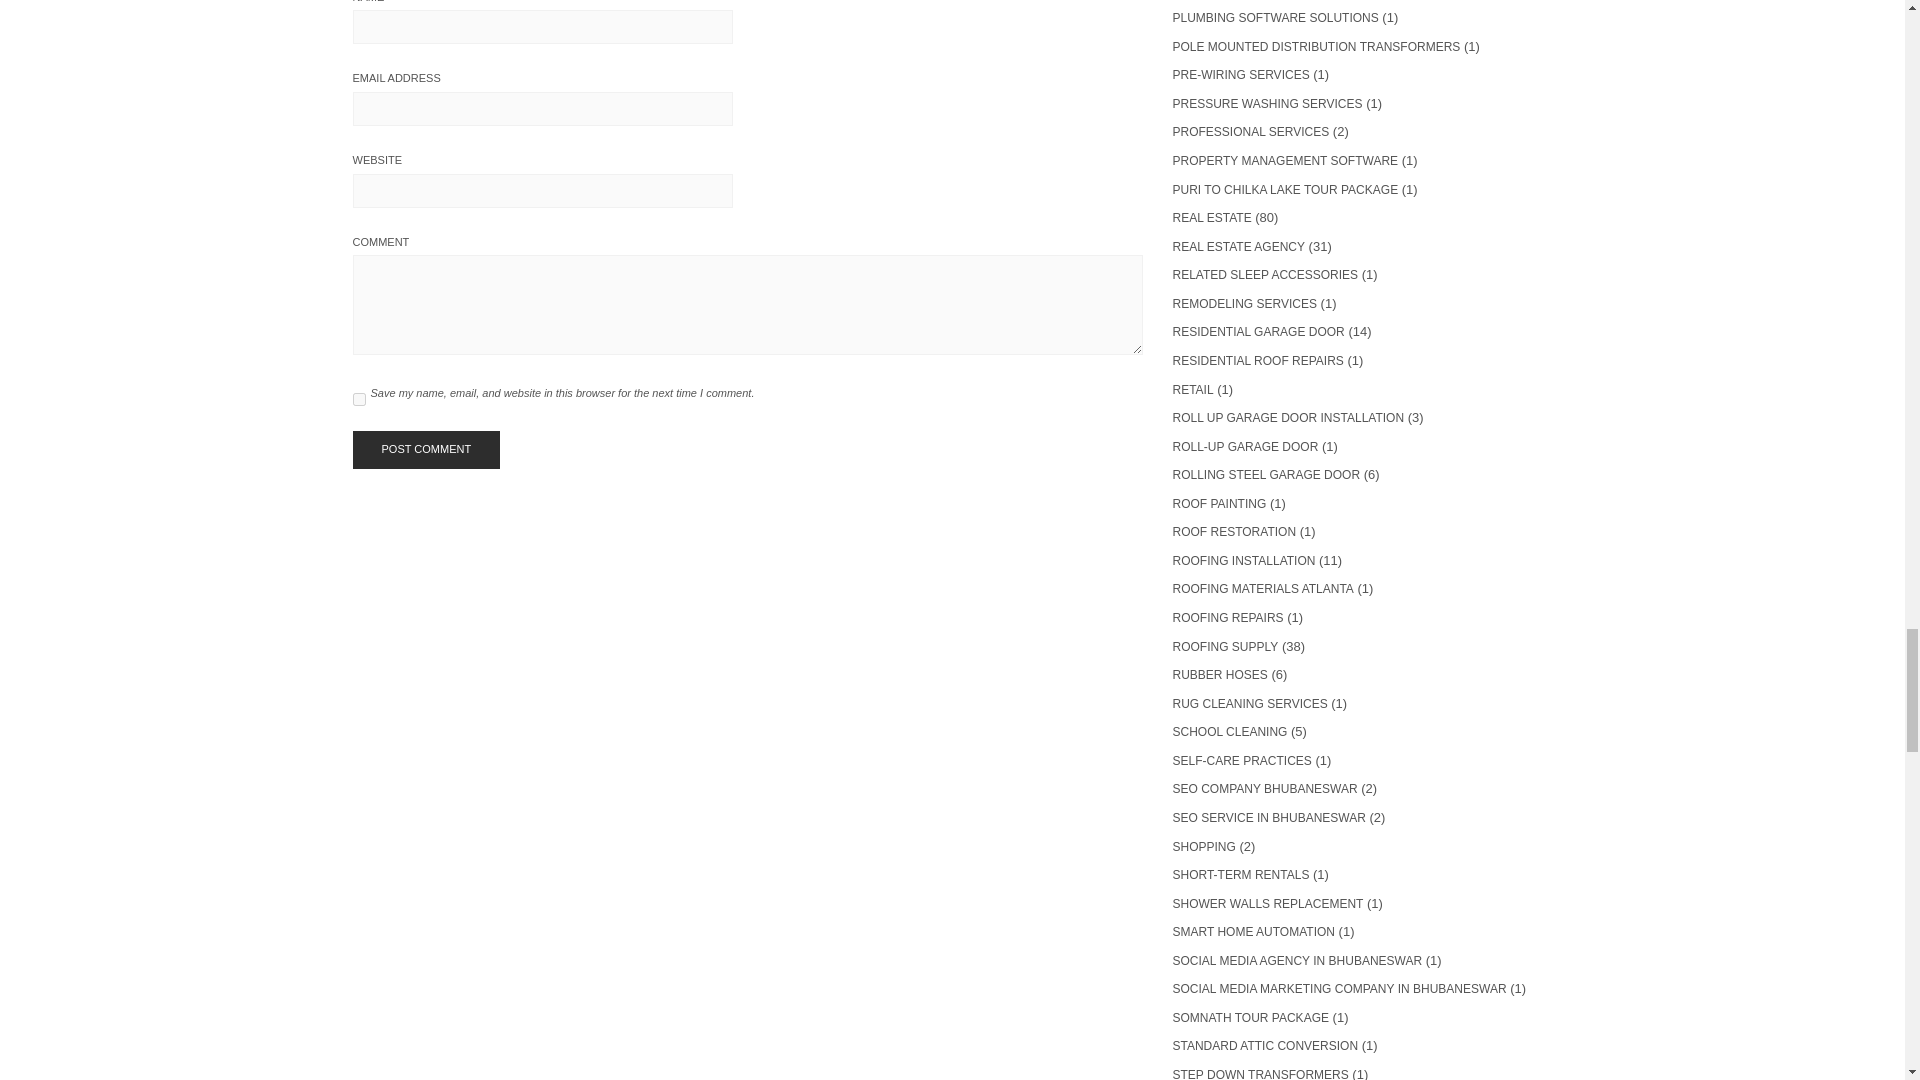 This screenshot has width=1920, height=1080. Describe the element at coordinates (425, 449) in the screenshot. I see `Post Comment` at that location.